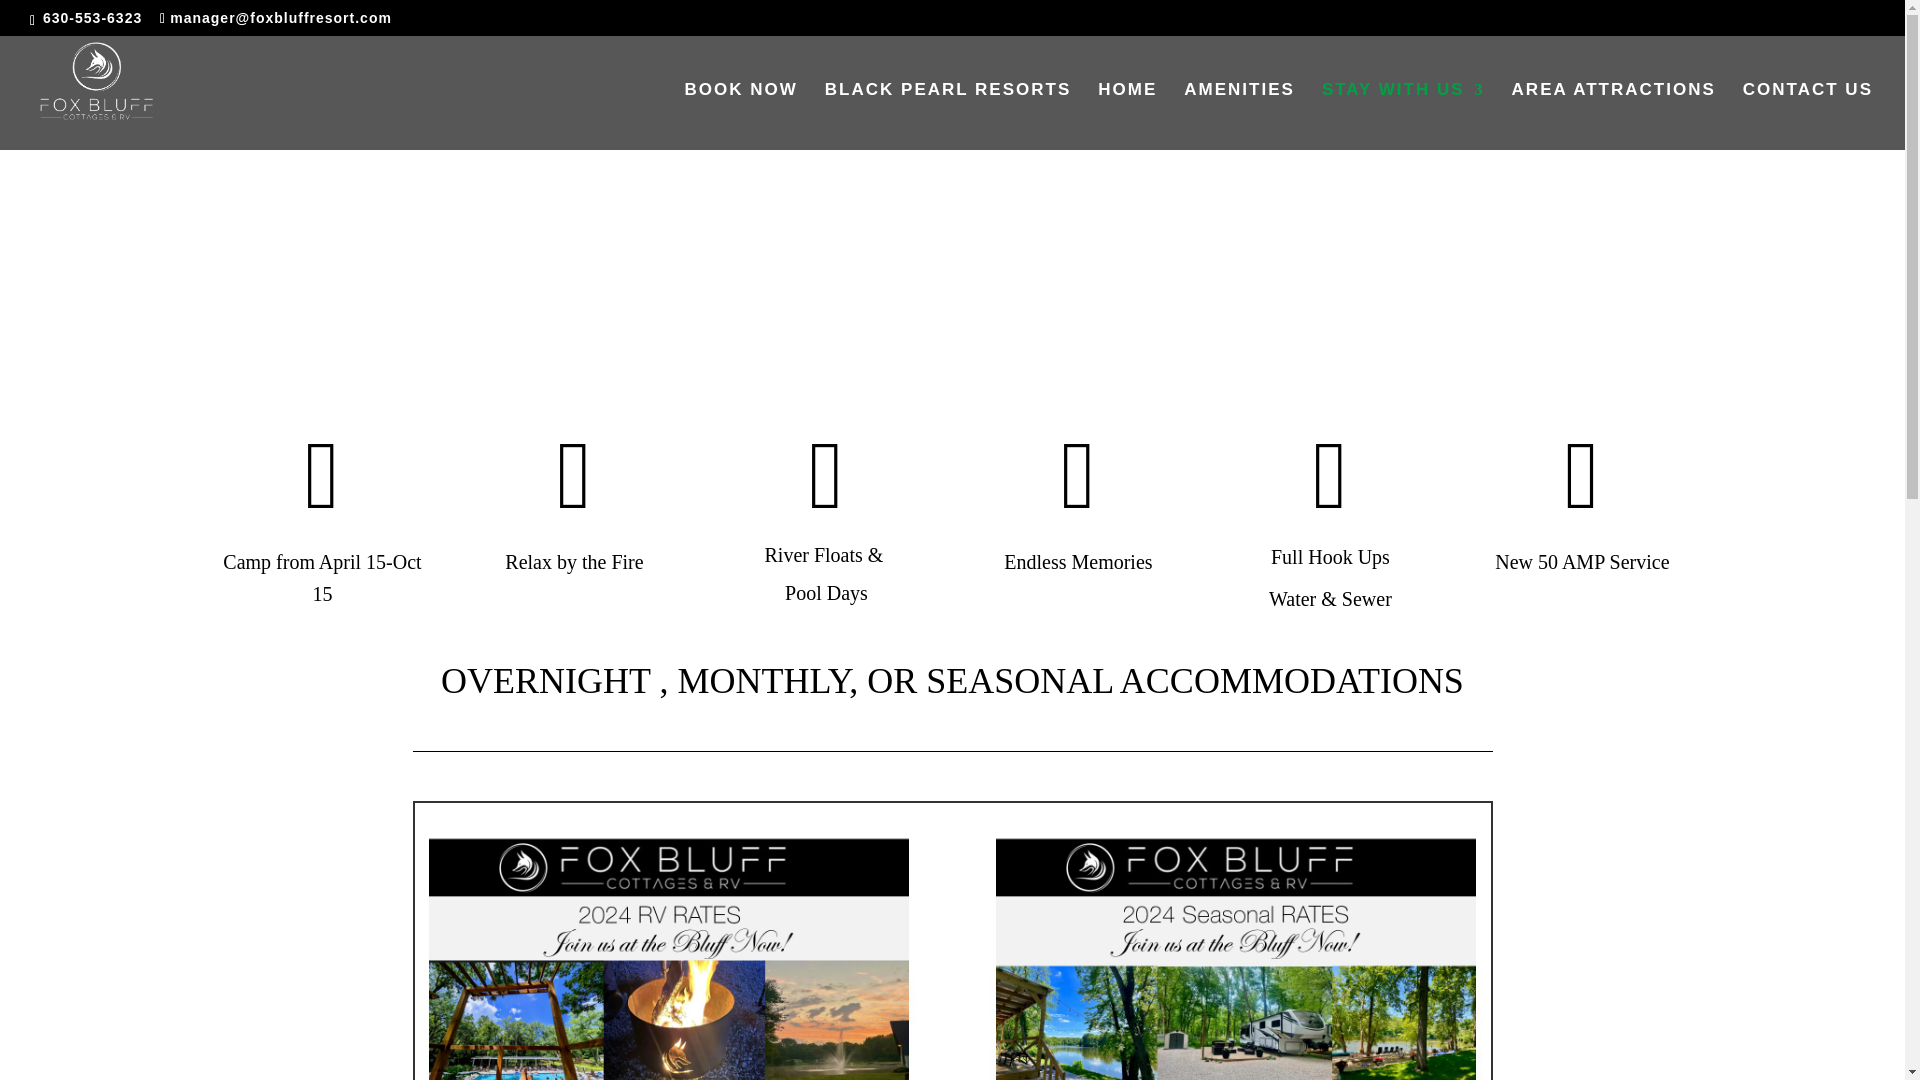 Image resolution: width=1920 pixels, height=1080 pixels. I want to click on AREA ATTRACTIONS, so click(1614, 116).